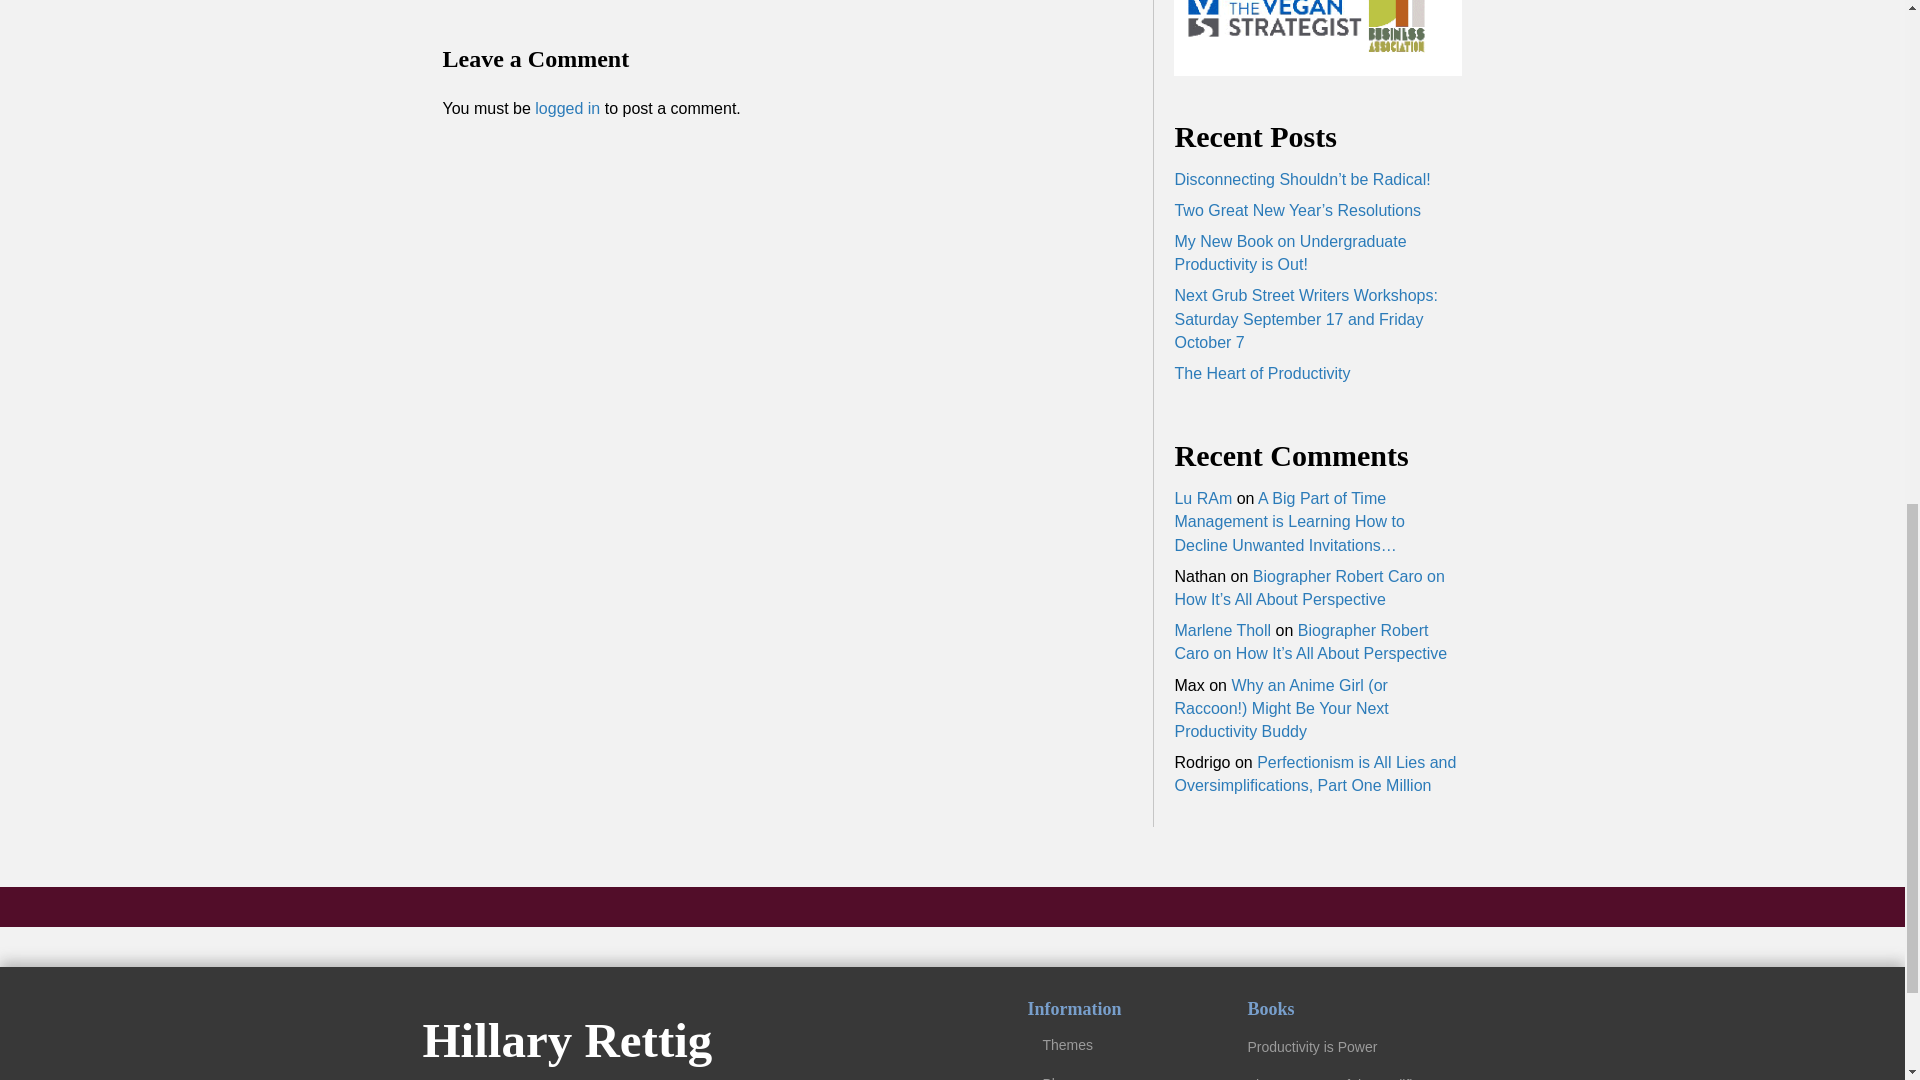 The image size is (1920, 1080). I want to click on logged in, so click(567, 108).